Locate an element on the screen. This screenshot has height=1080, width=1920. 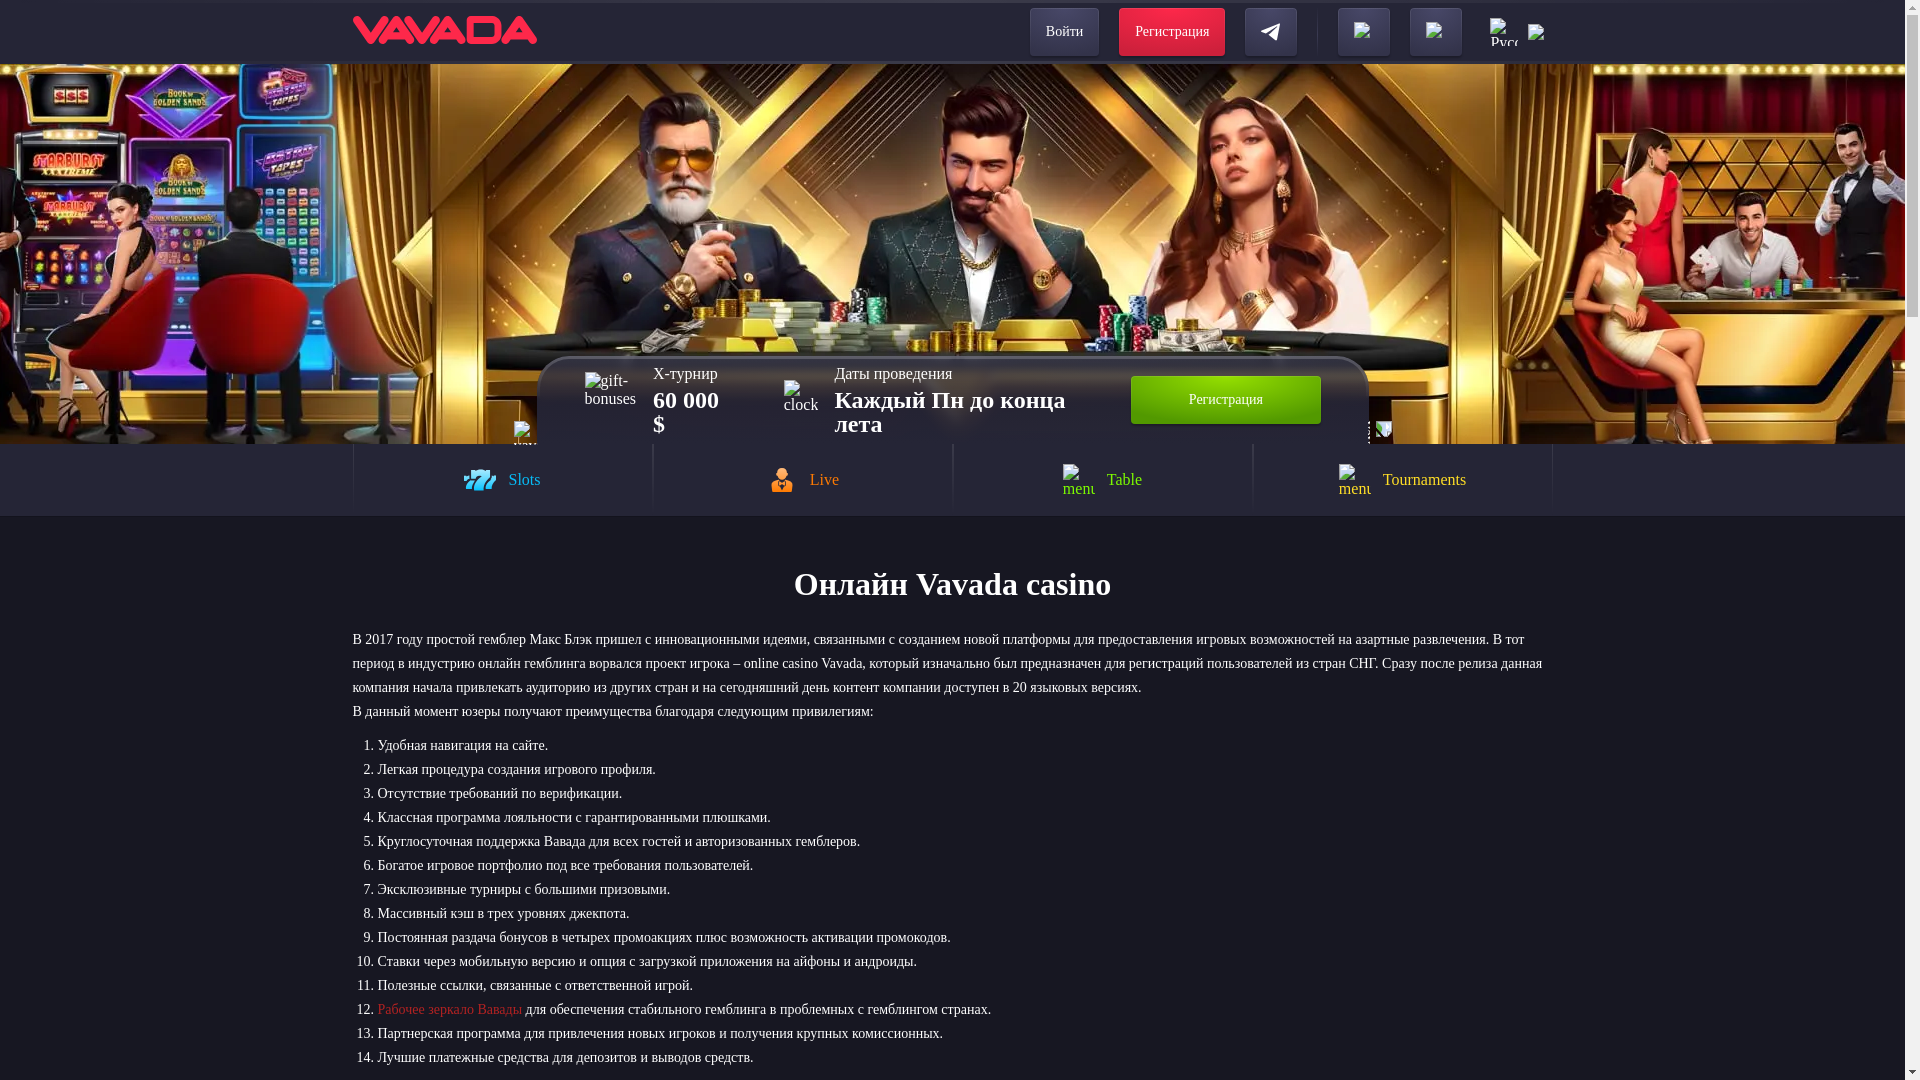
menu-item is located at coordinates (1354, 480).